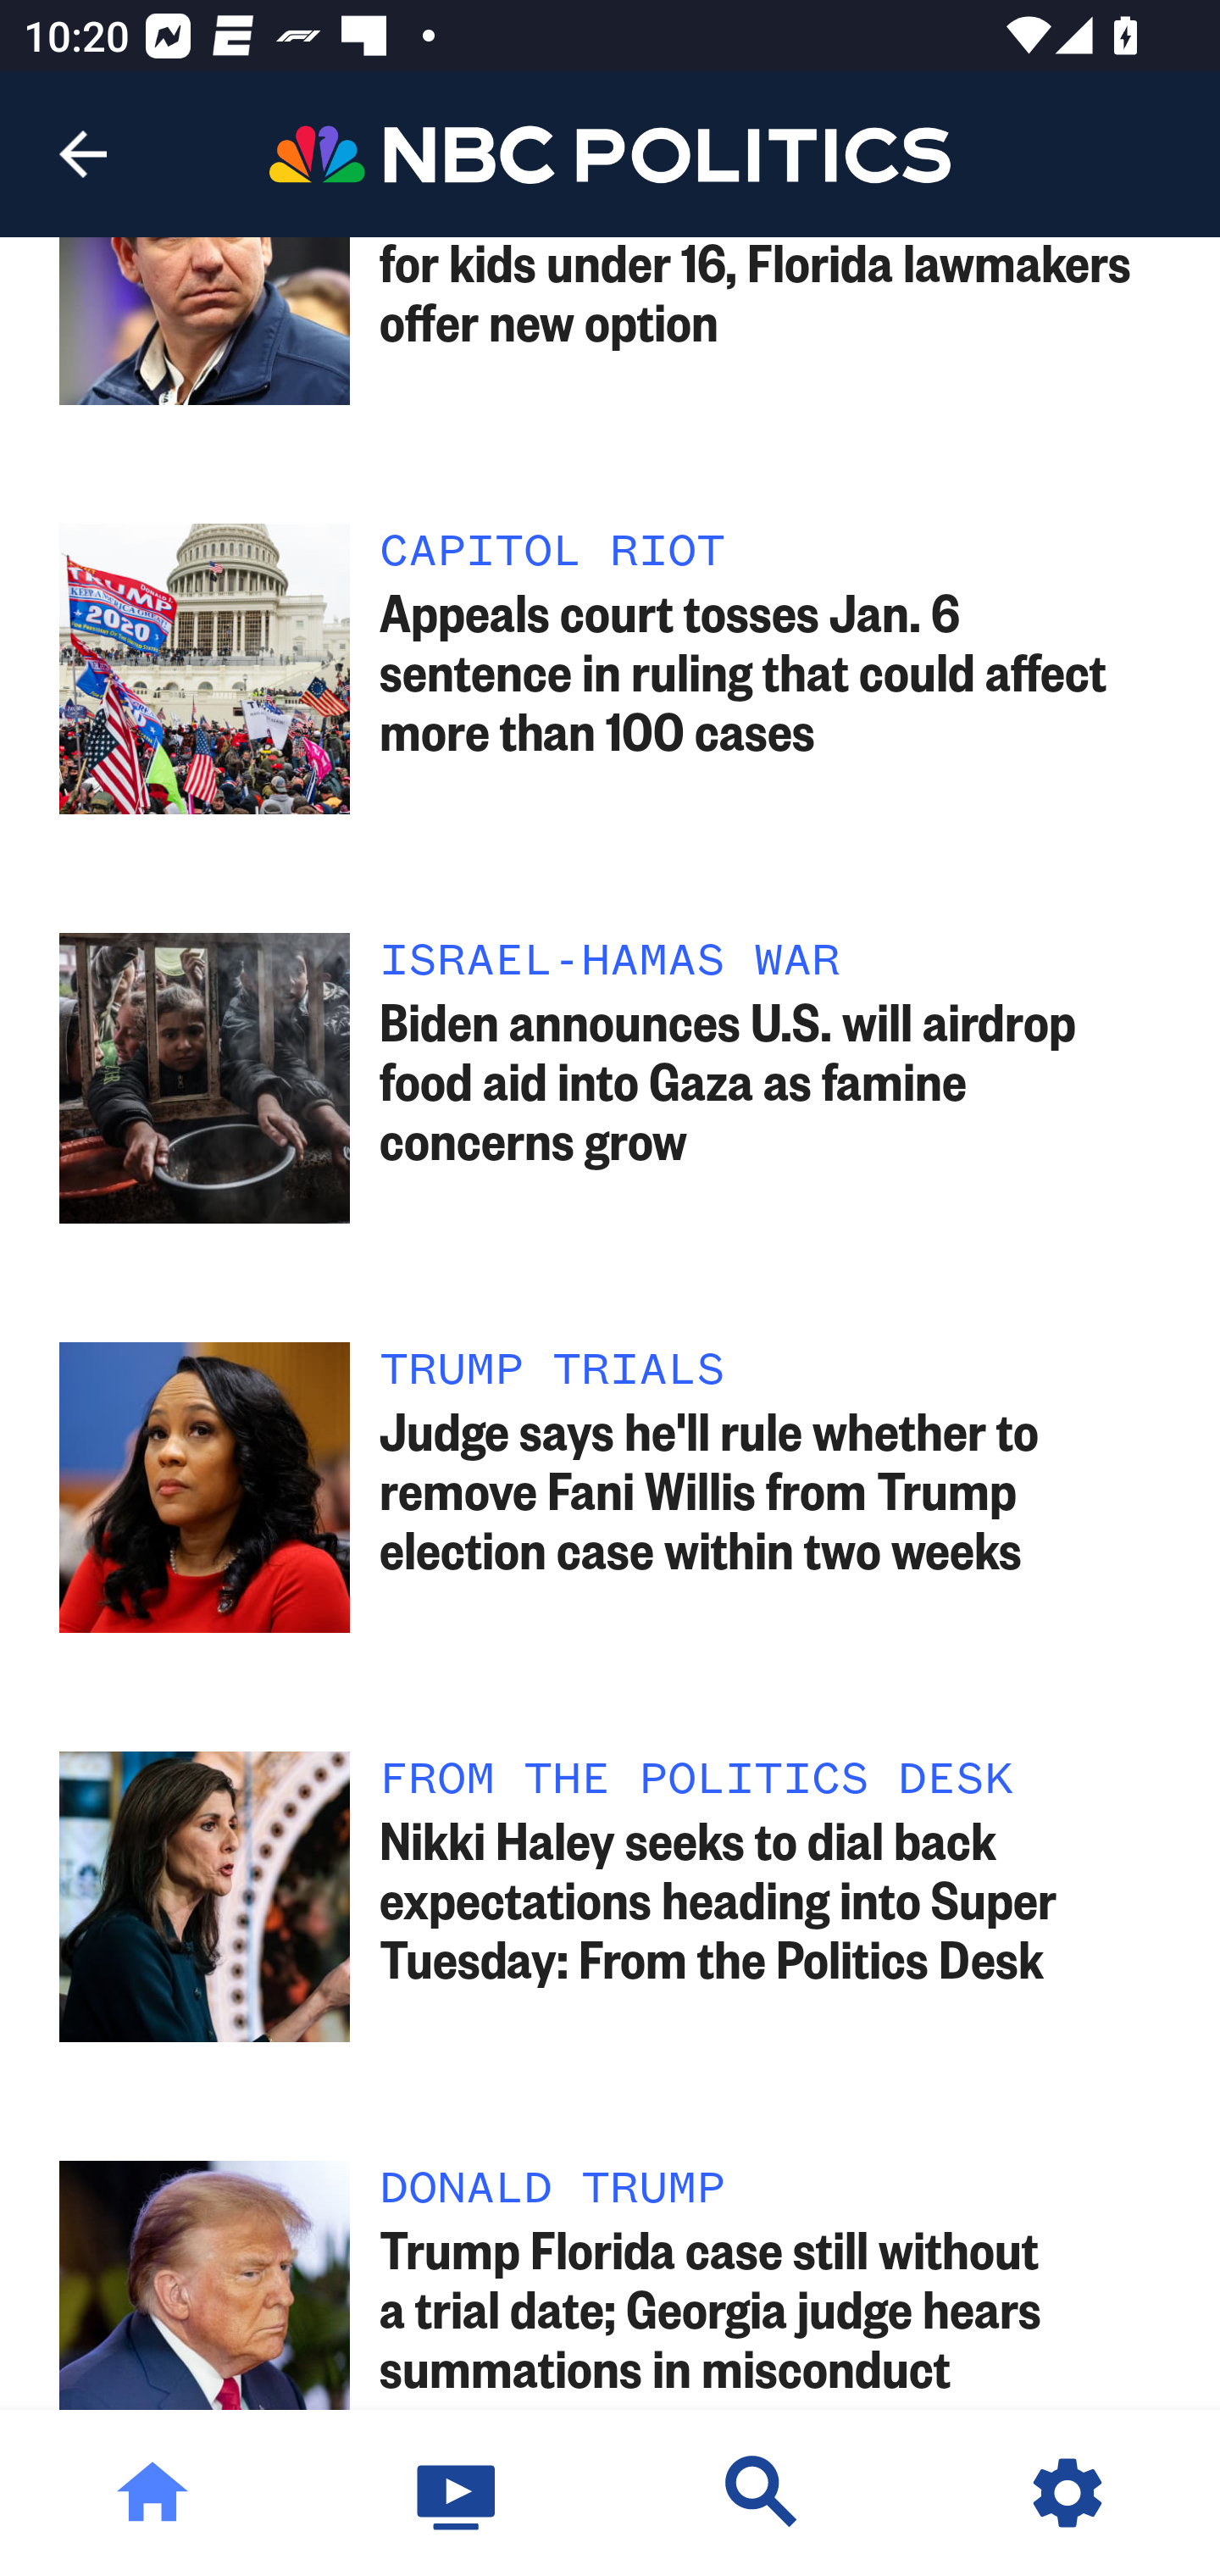 This screenshot has width=1220, height=2576. What do you see at coordinates (457, 2493) in the screenshot?
I see `Watch` at bounding box center [457, 2493].